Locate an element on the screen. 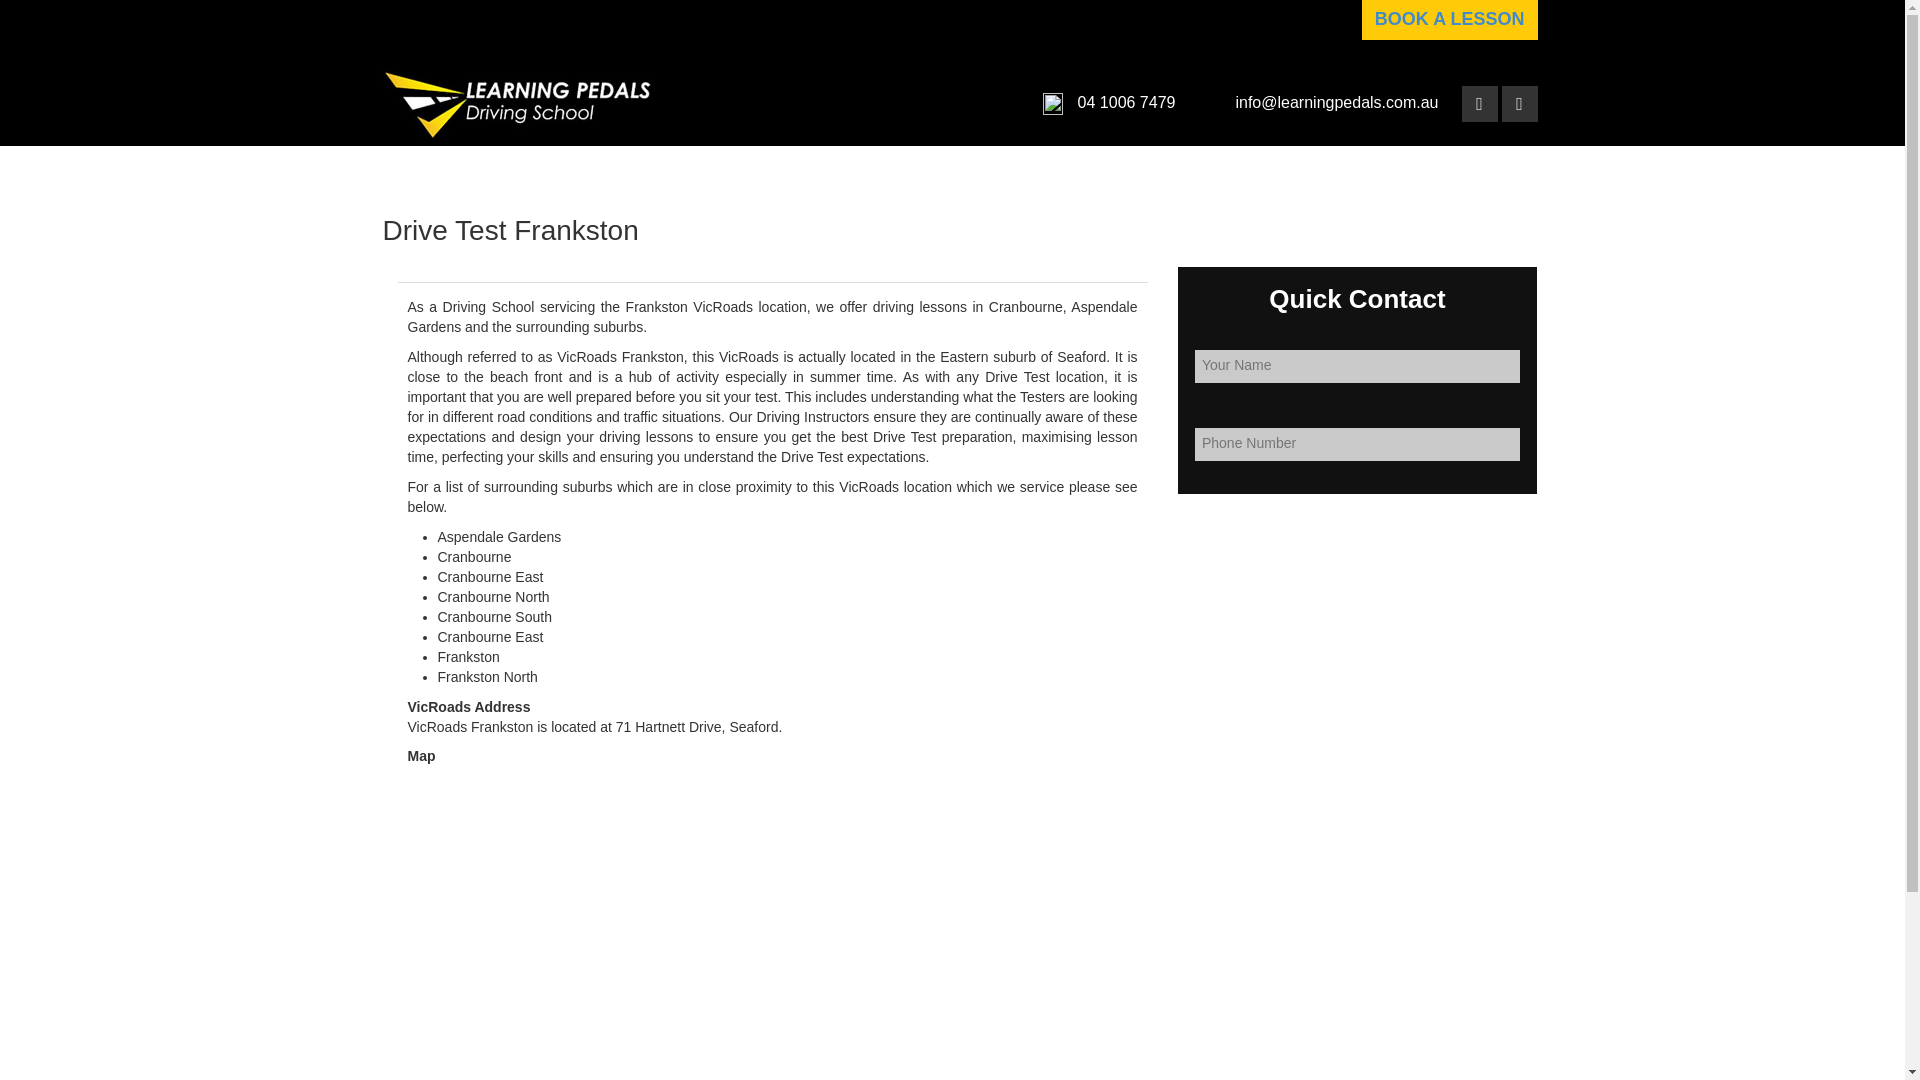  DRIVING LESSONS is located at coordinates (855, 170).